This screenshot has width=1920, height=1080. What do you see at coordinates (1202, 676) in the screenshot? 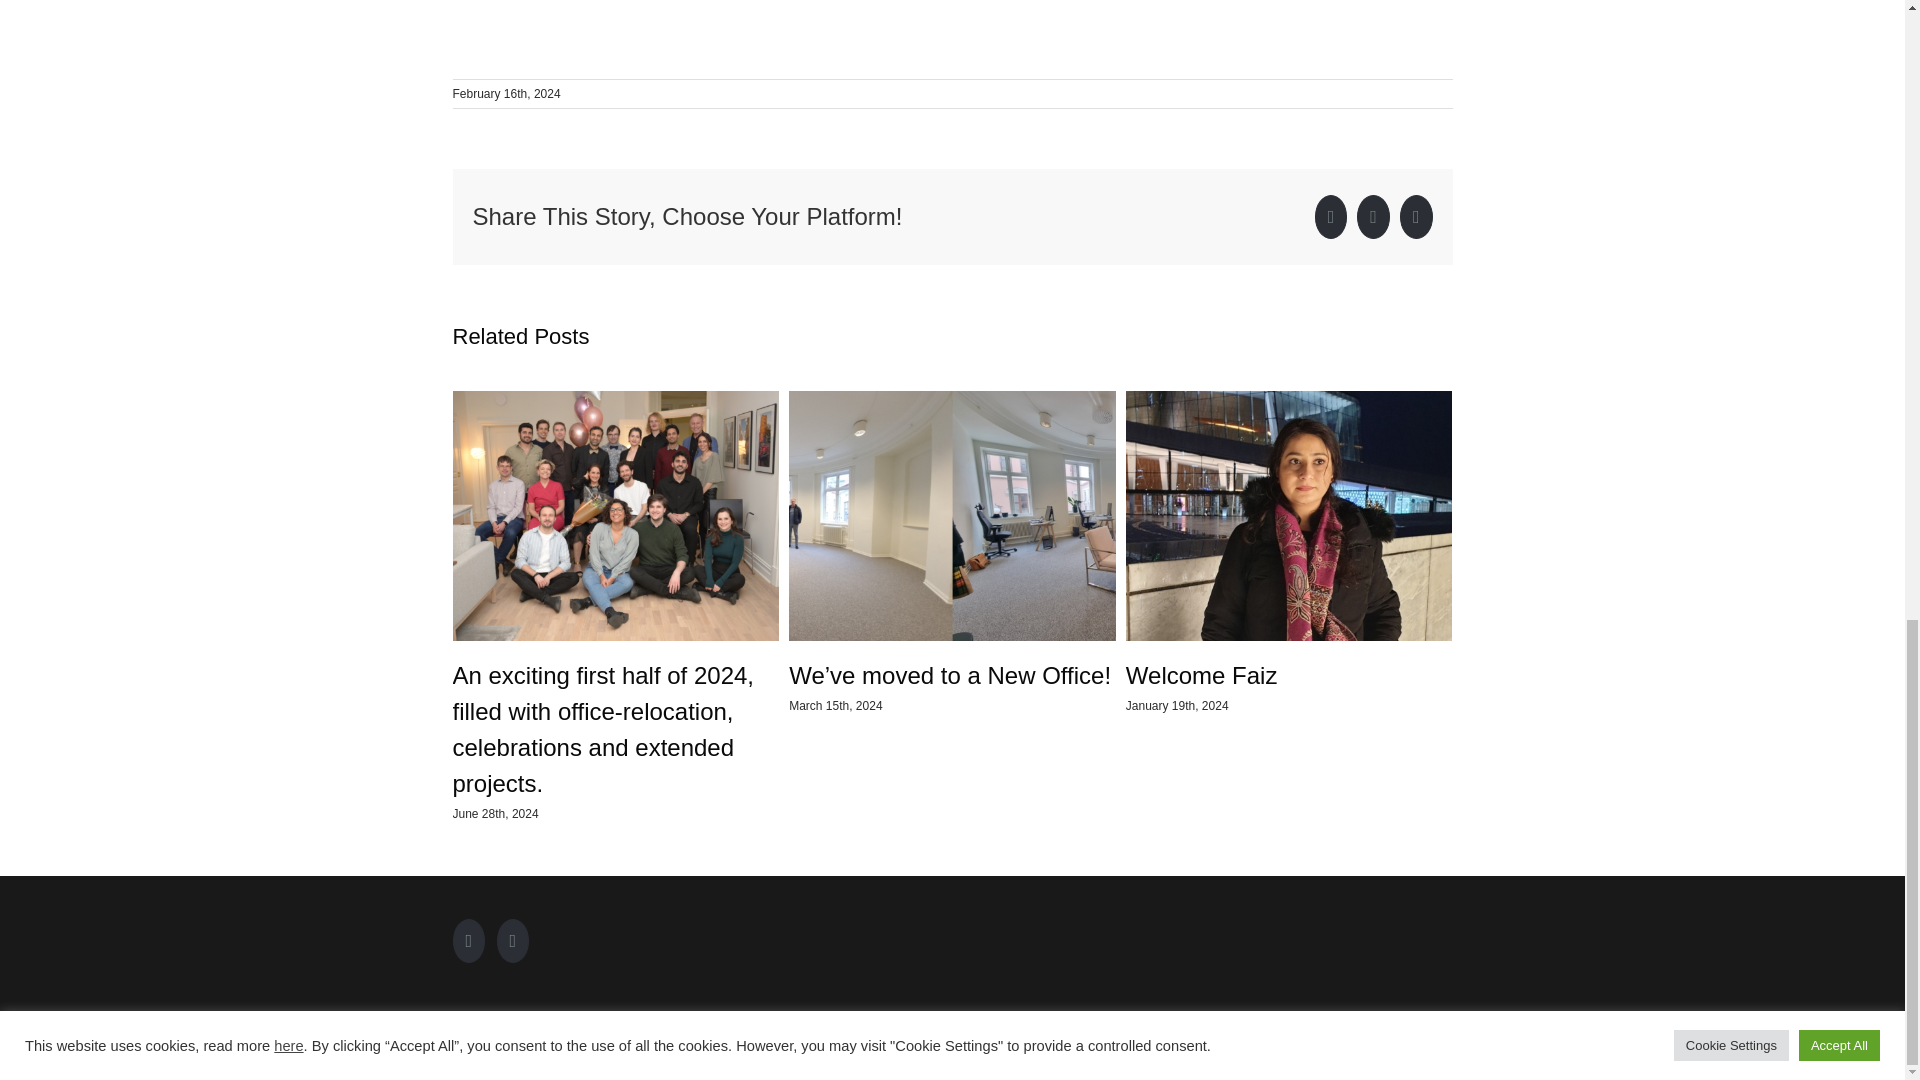
I see `Welcome Faiz` at bounding box center [1202, 676].